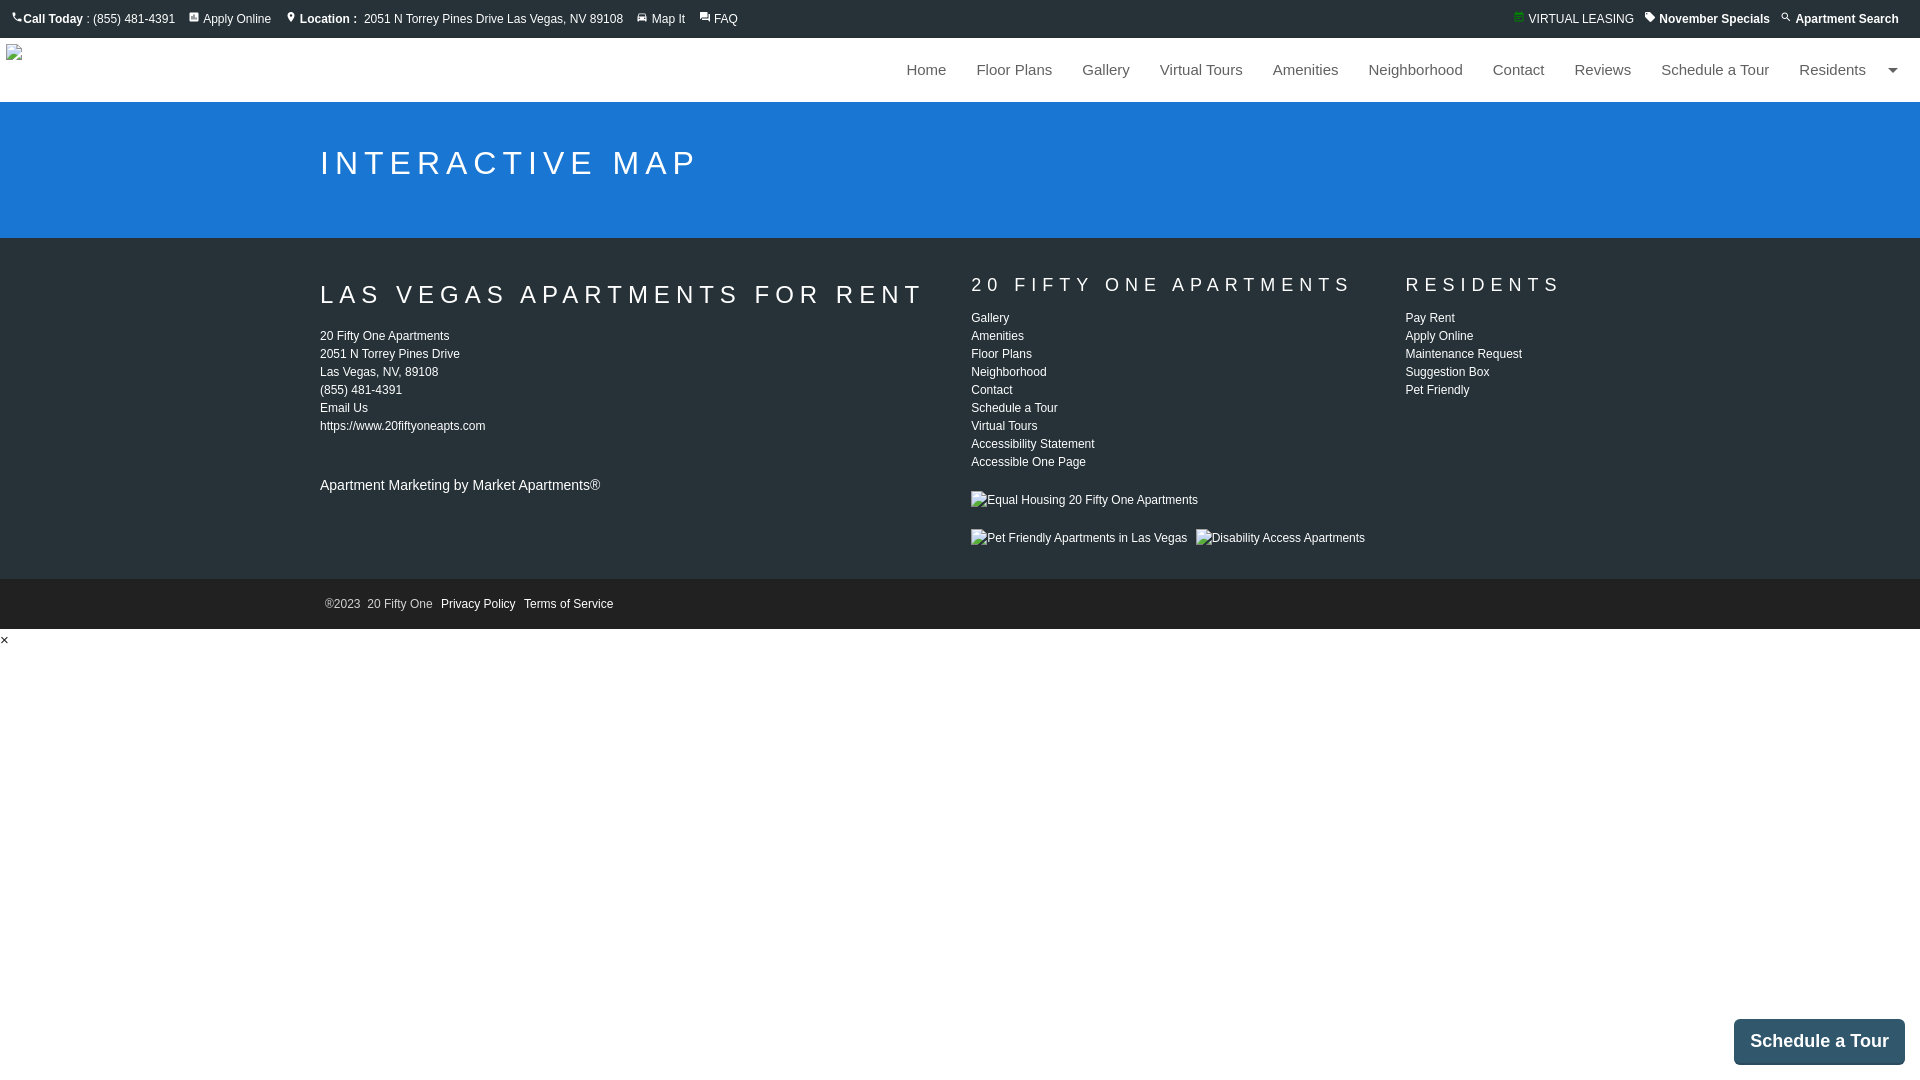 This screenshot has height=1080, width=1920. What do you see at coordinates (1202, 70) in the screenshot?
I see `Virtual Tours` at bounding box center [1202, 70].